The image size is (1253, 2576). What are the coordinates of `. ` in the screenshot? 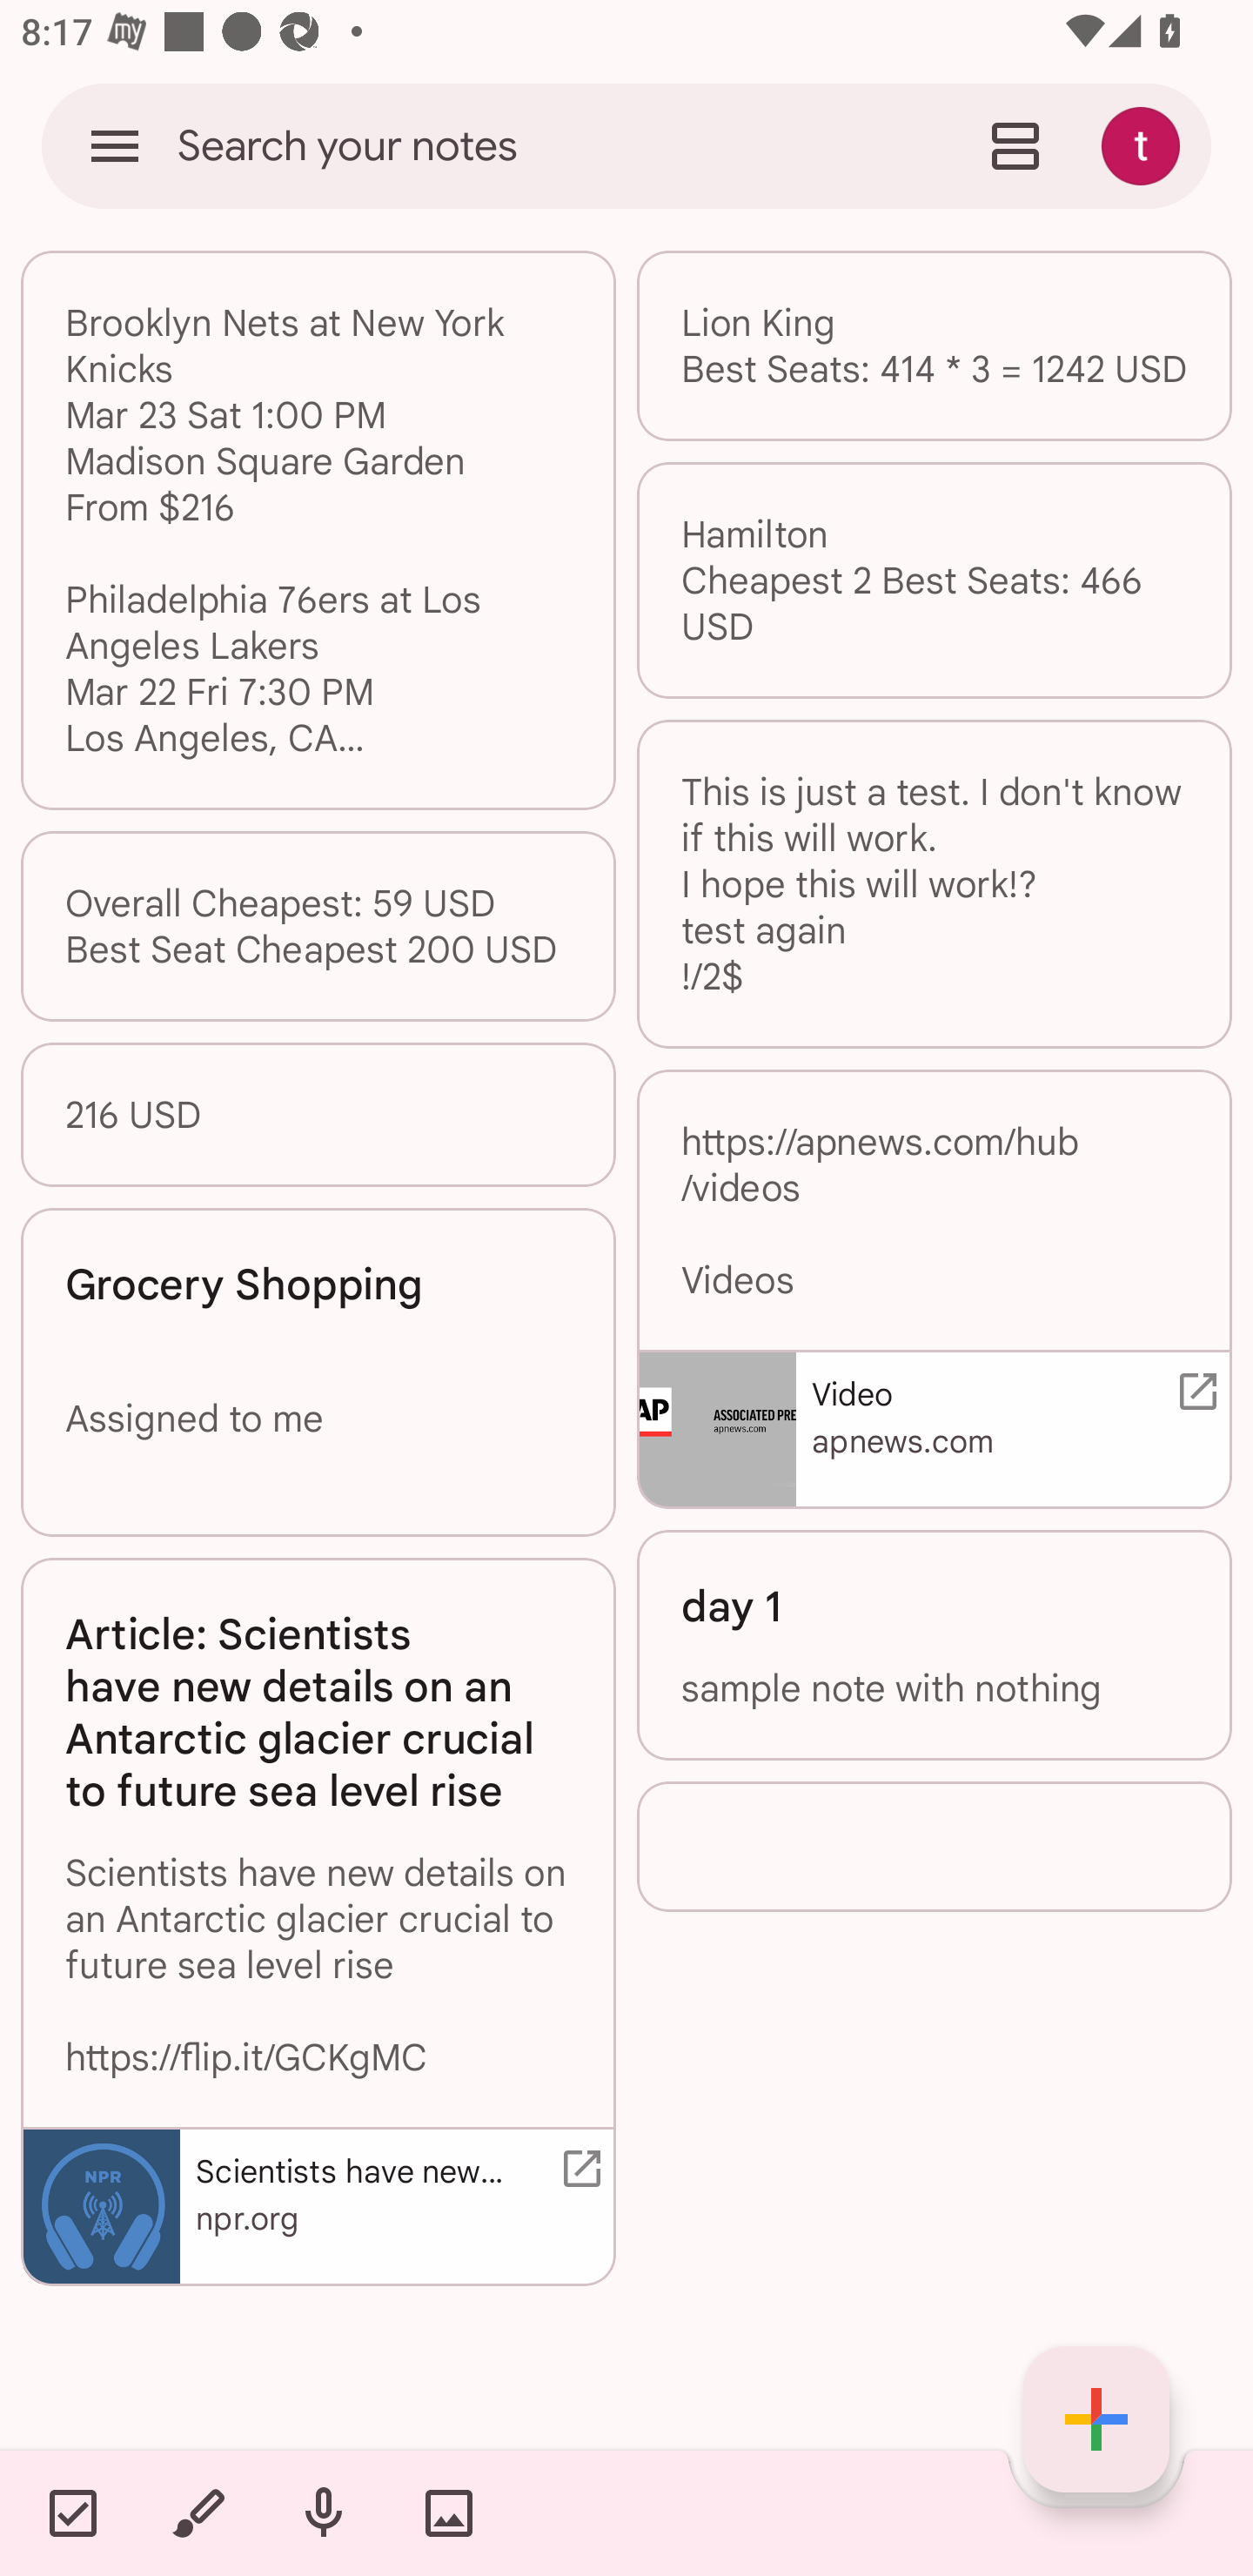 It's located at (934, 1847).